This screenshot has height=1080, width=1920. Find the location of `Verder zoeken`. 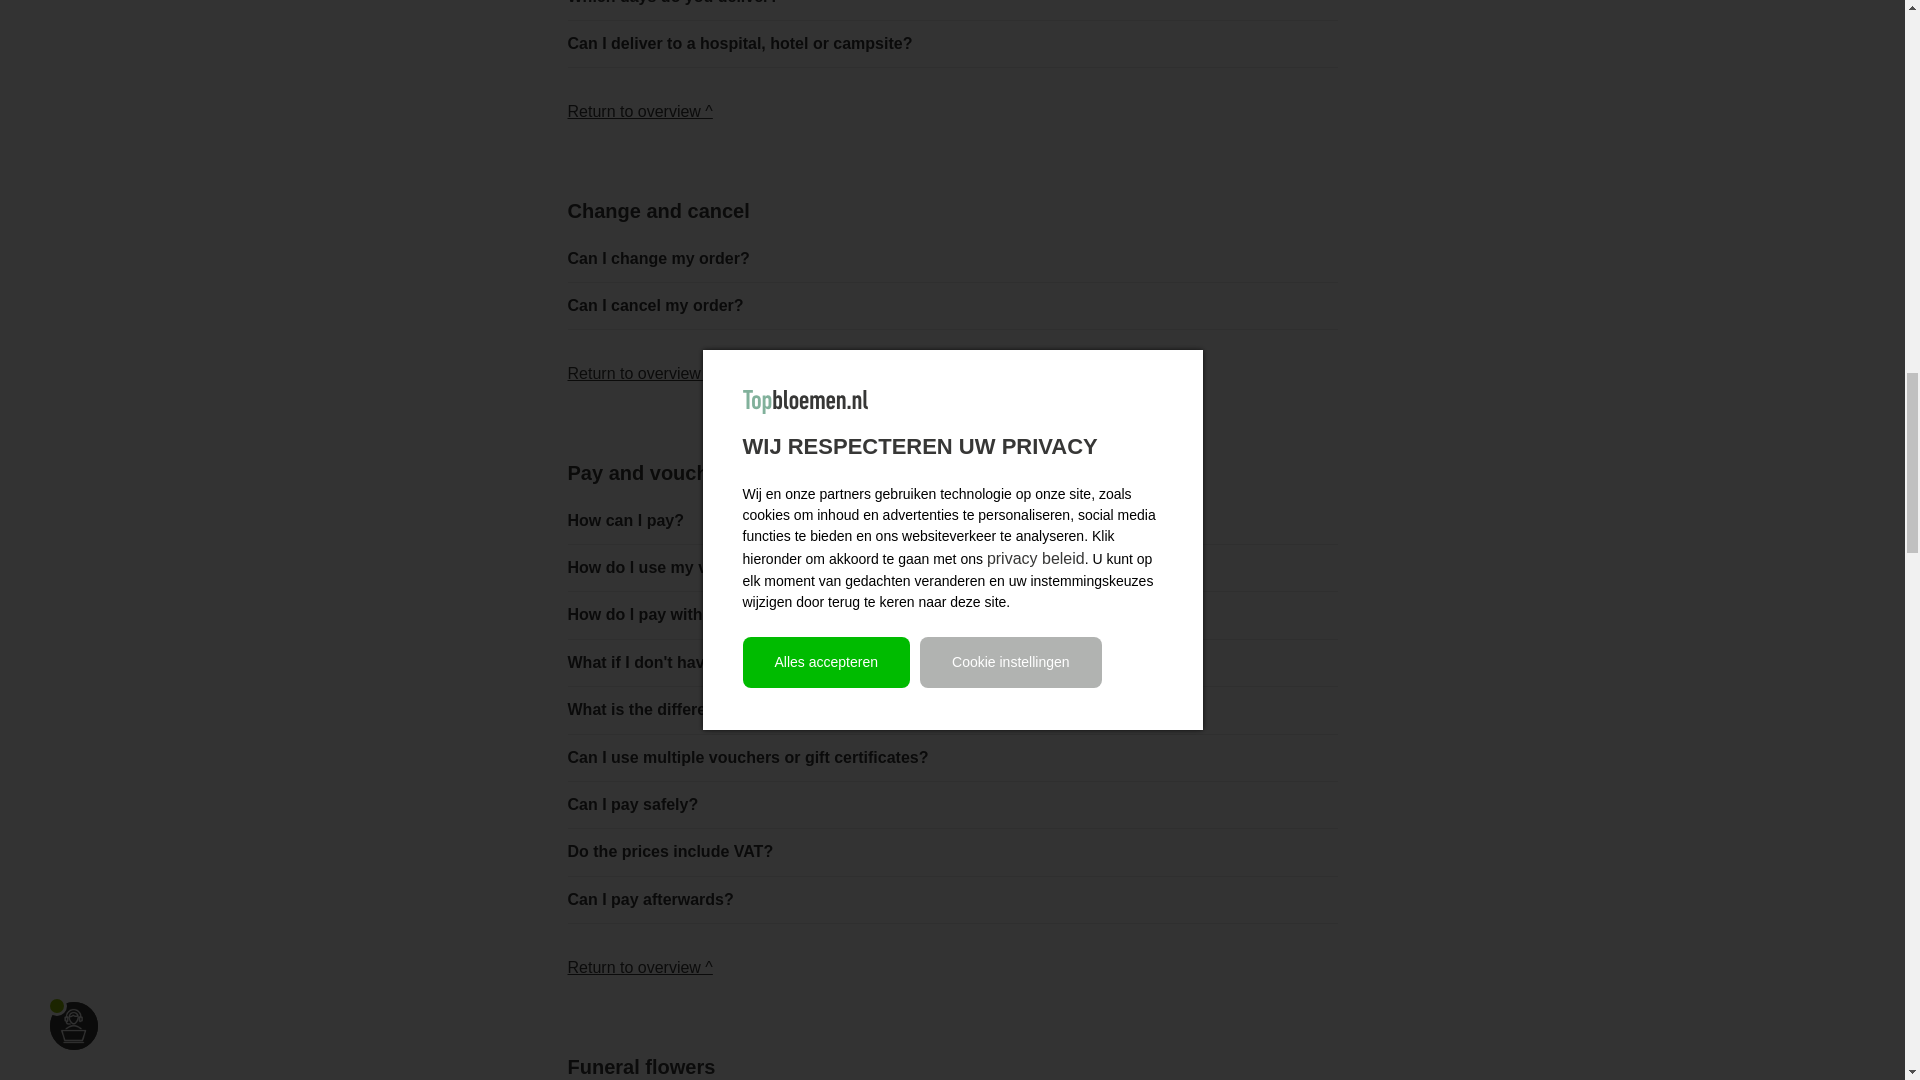

Verder zoeken is located at coordinates (640, 110).